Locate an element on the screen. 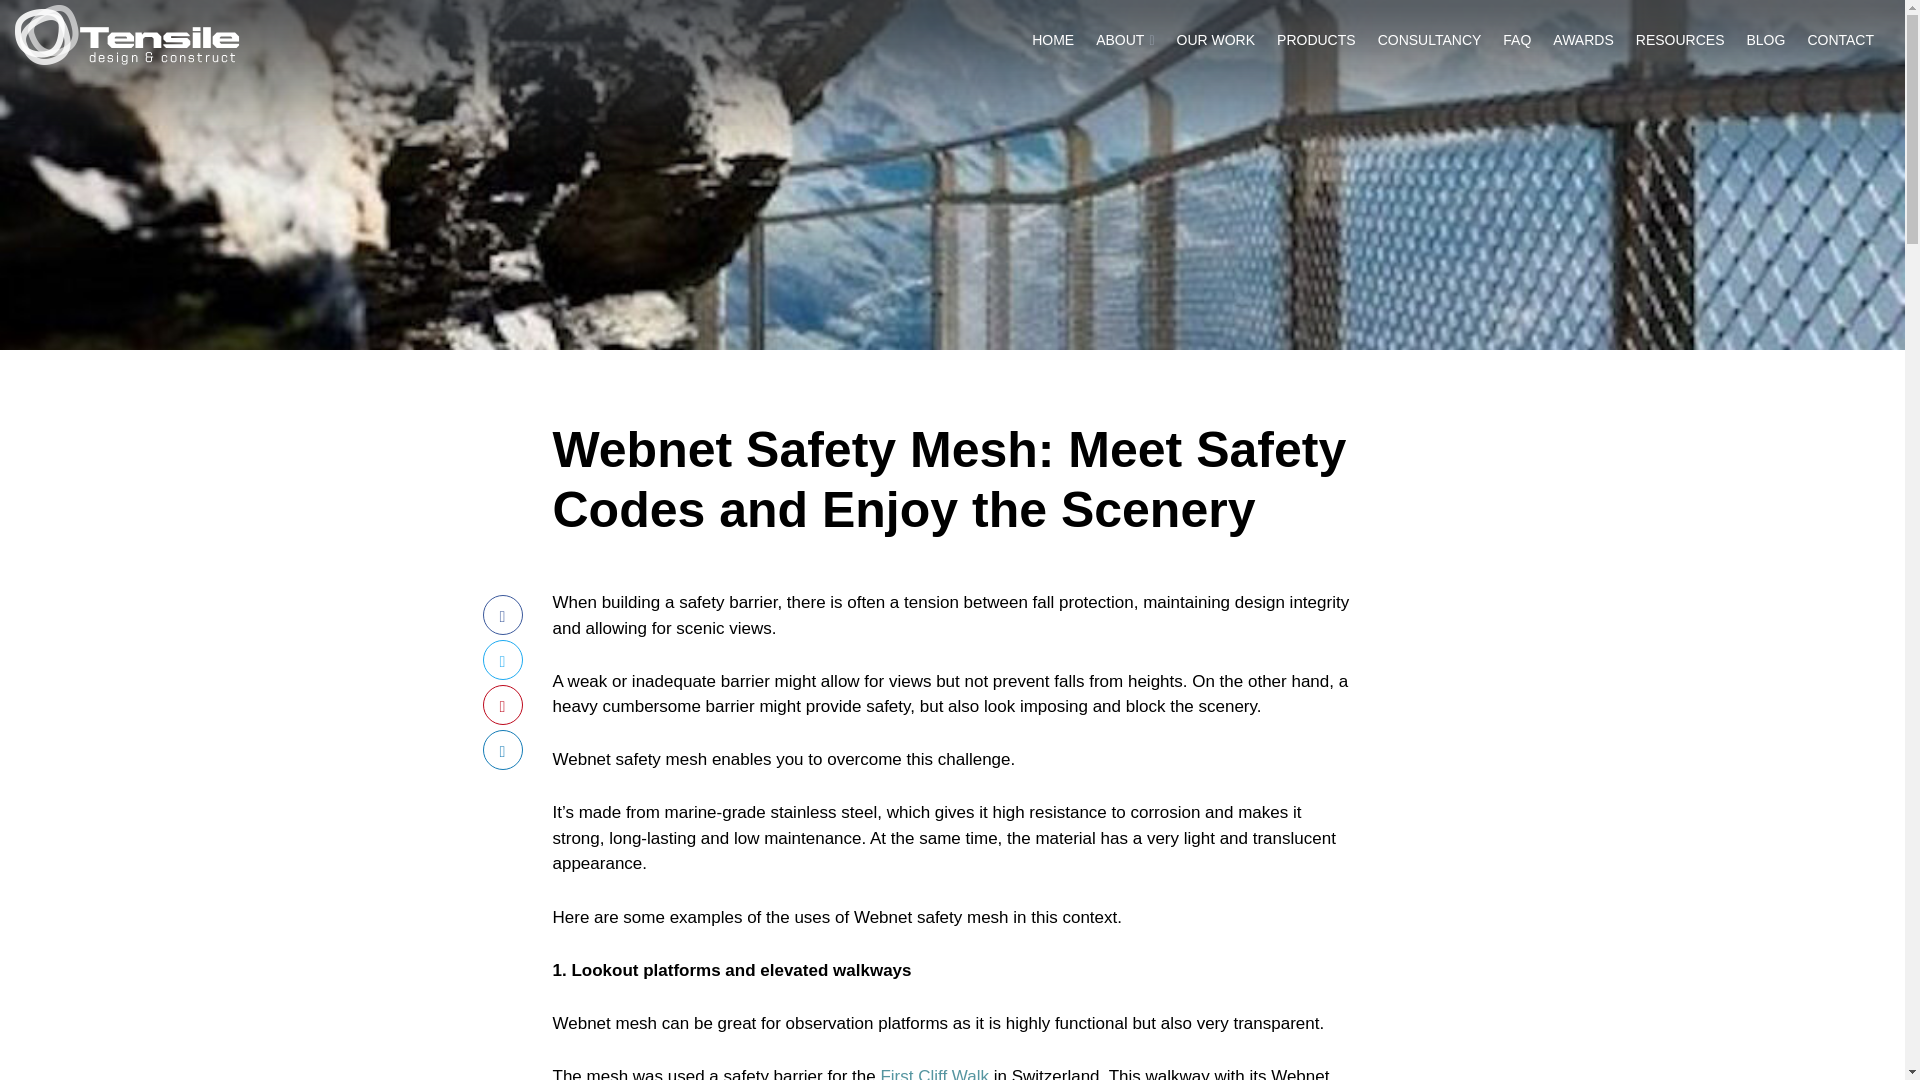  ABOUT is located at coordinates (1124, 39).